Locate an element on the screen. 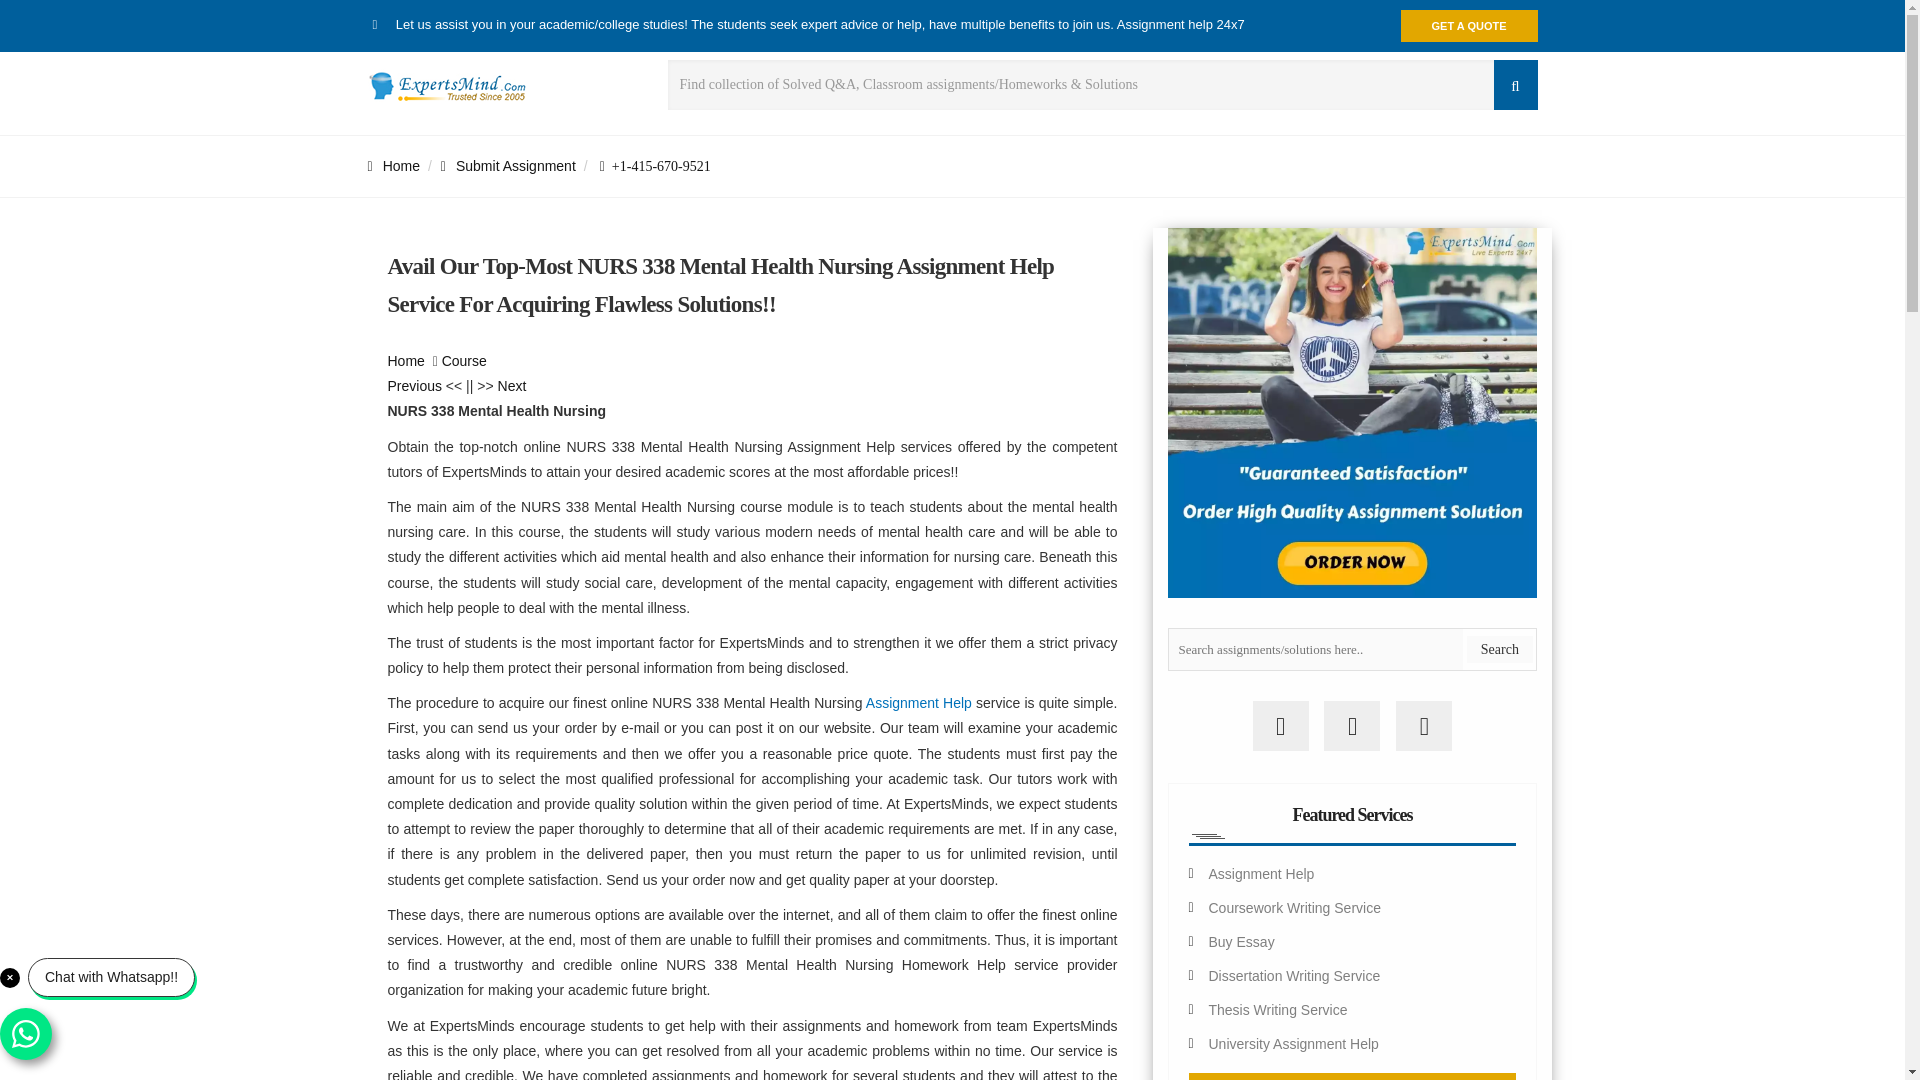 The width and height of the screenshot is (1920, 1080). Submit Assignment is located at coordinates (508, 165).